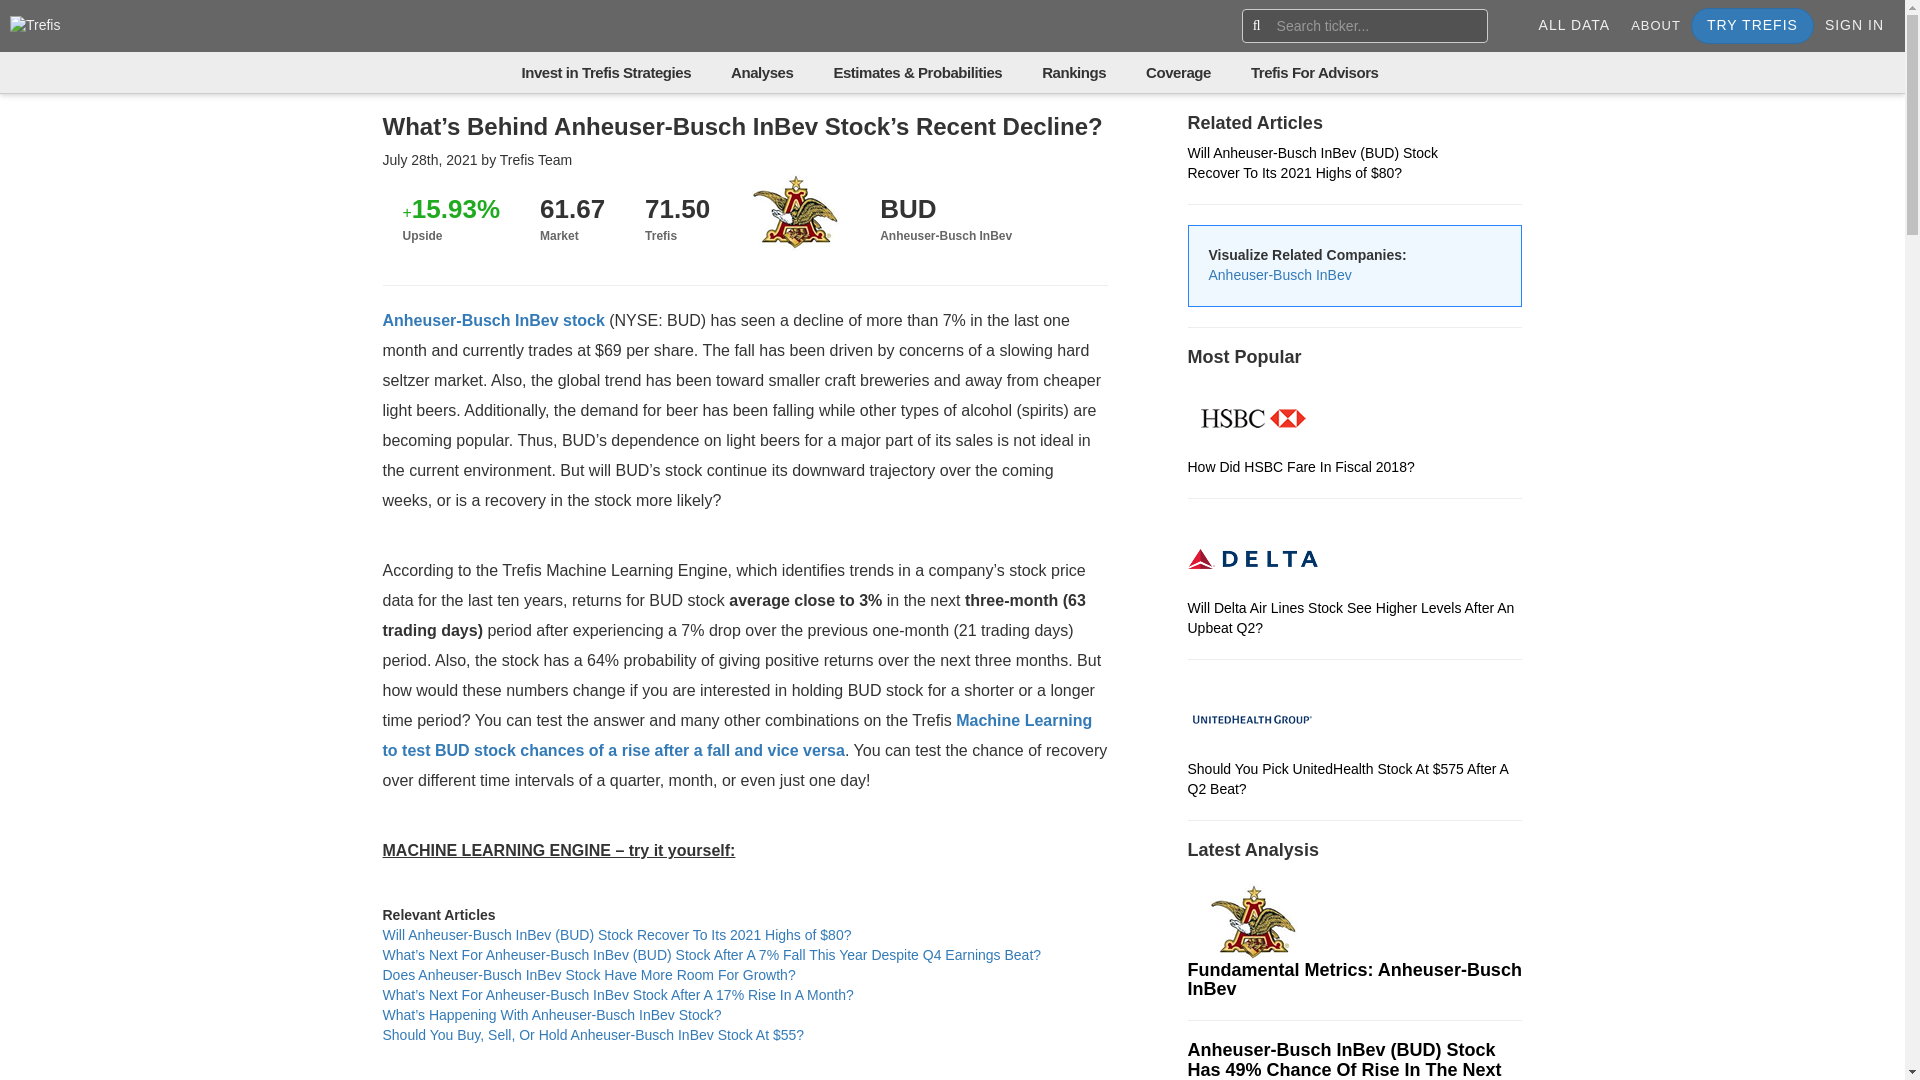  What do you see at coordinates (762, 72) in the screenshot?
I see `Analyses` at bounding box center [762, 72].